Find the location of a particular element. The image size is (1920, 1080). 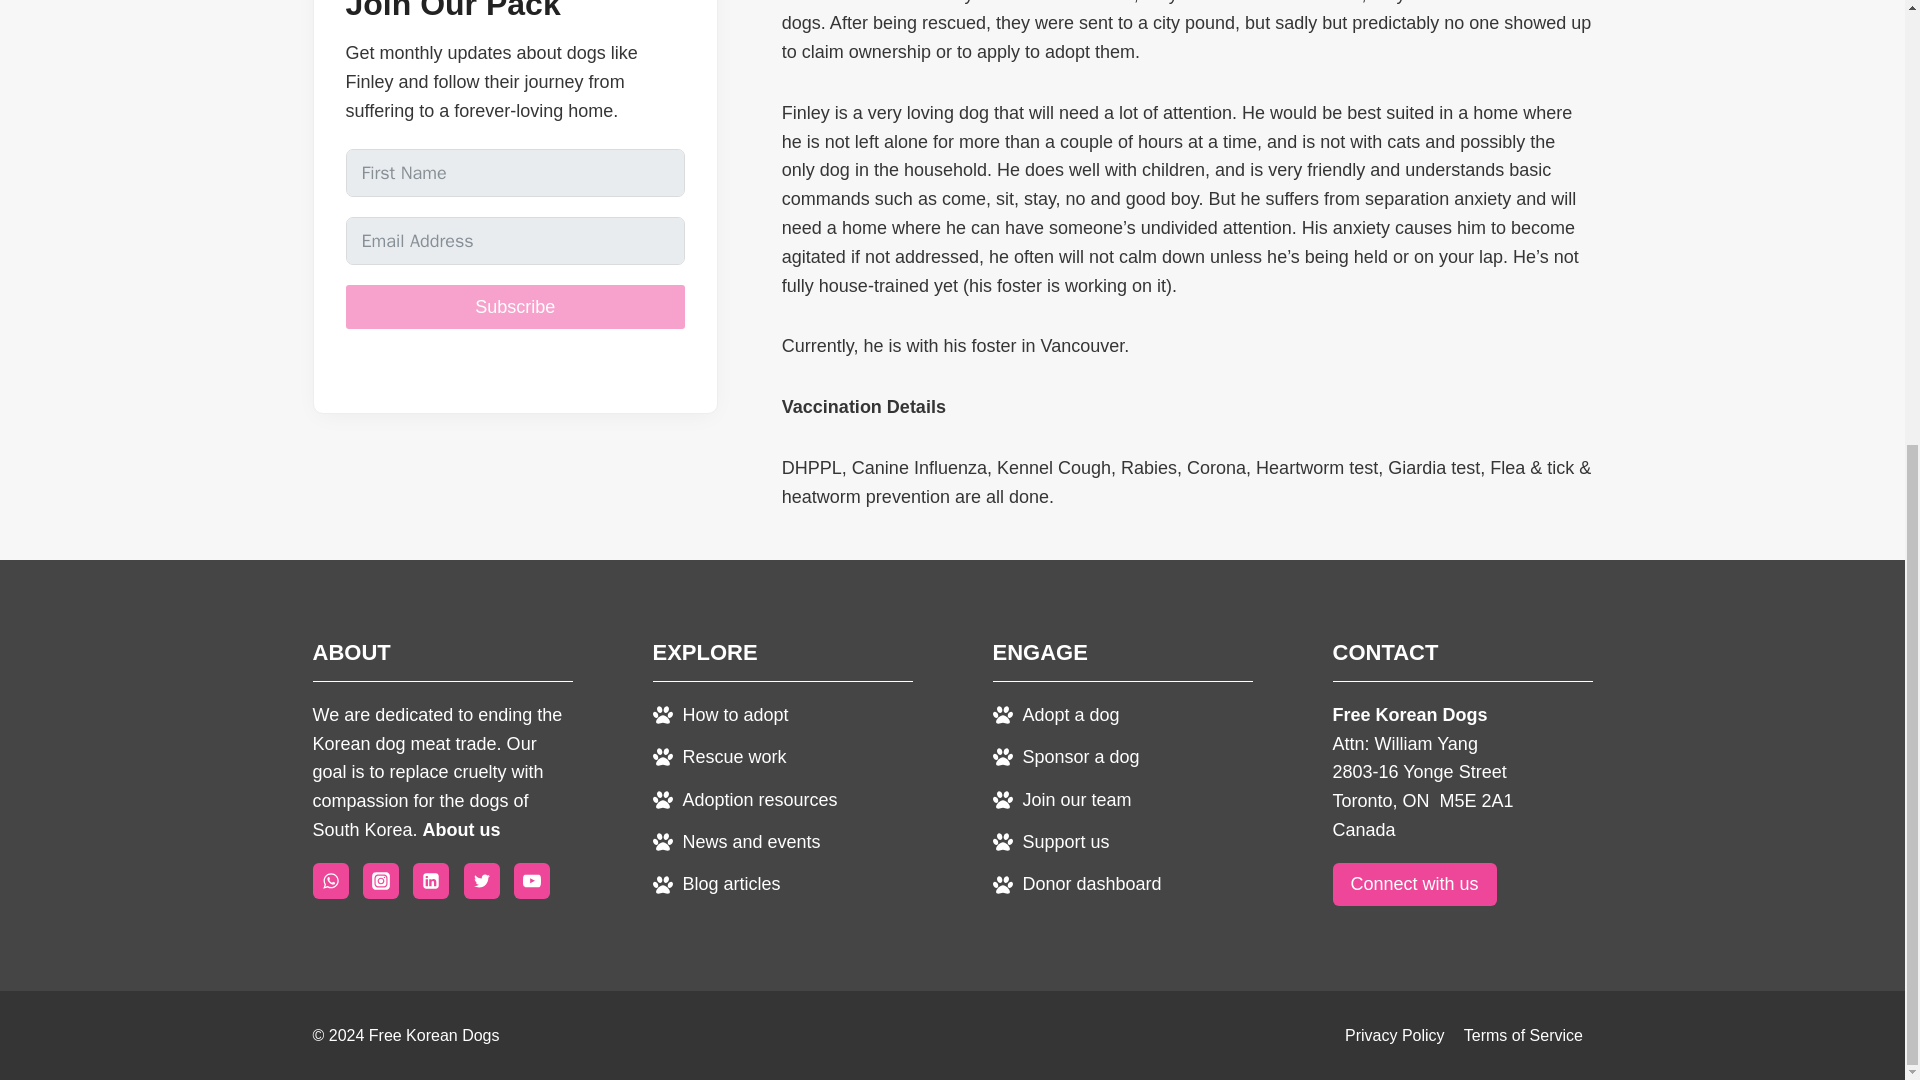

Subscribe is located at coordinates (515, 306).